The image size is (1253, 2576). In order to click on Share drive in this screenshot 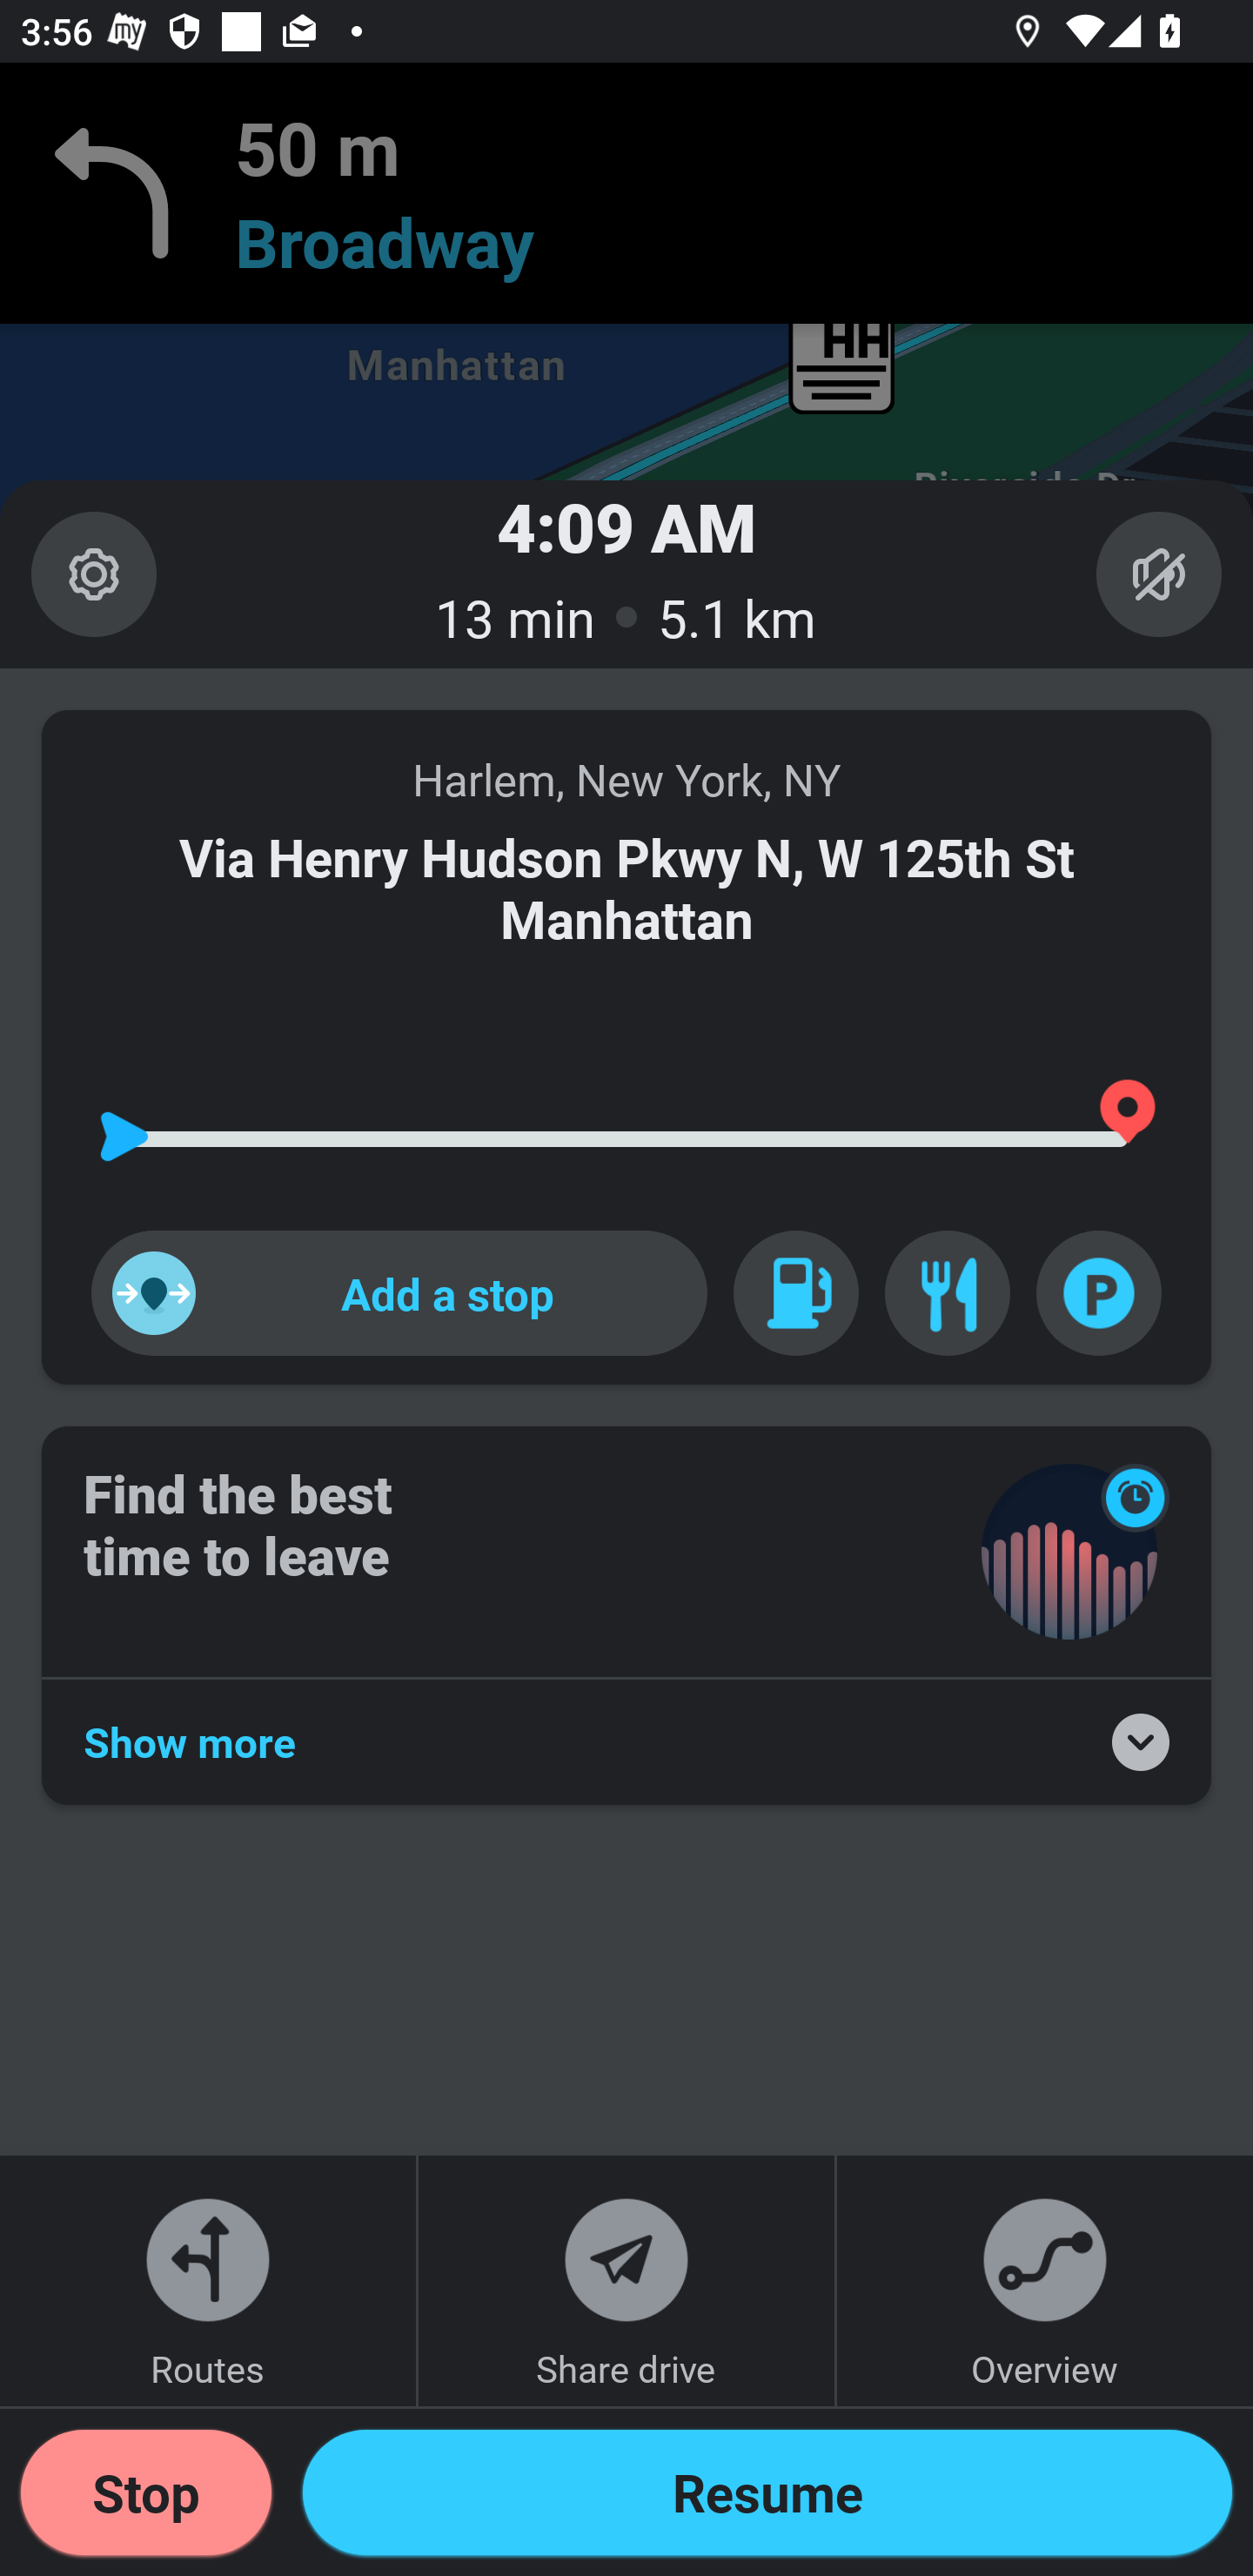, I will do `click(626, 2280)`.